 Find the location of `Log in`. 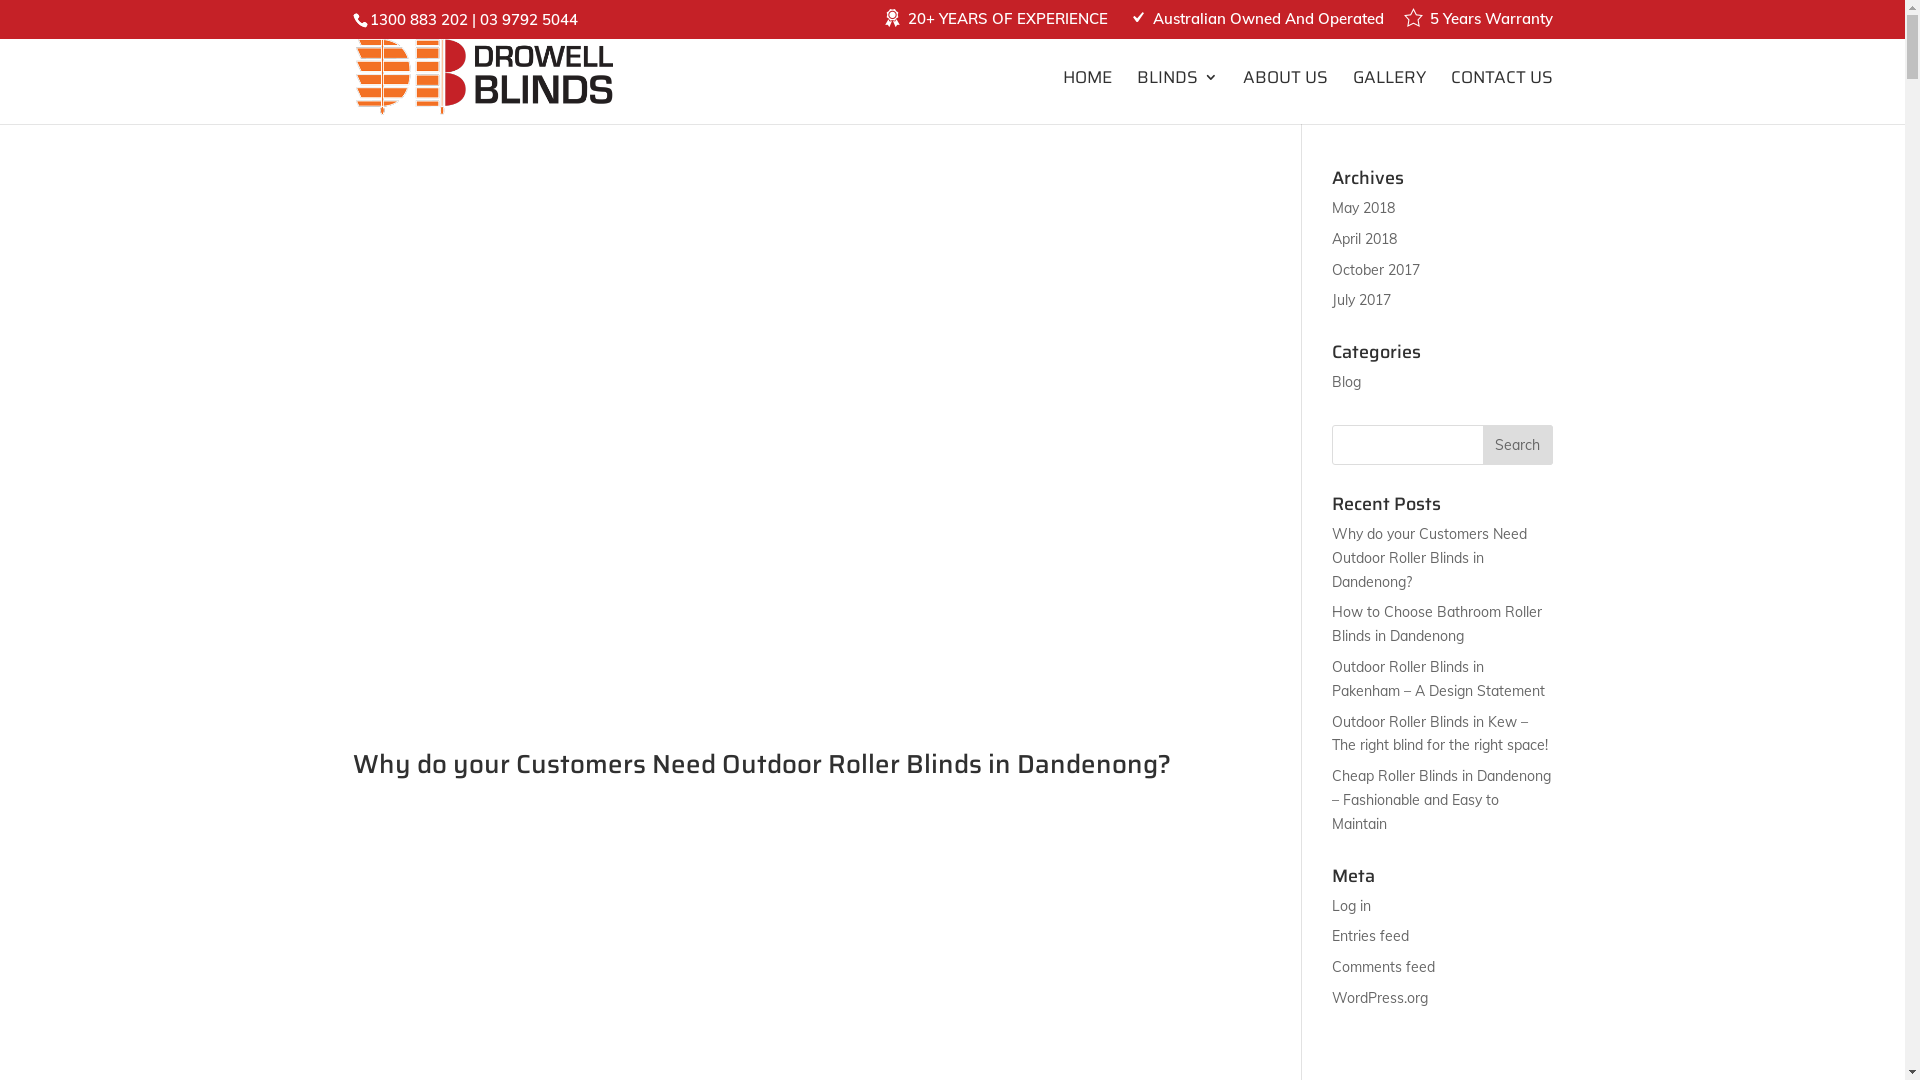

Log in is located at coordinates (1352, 906).